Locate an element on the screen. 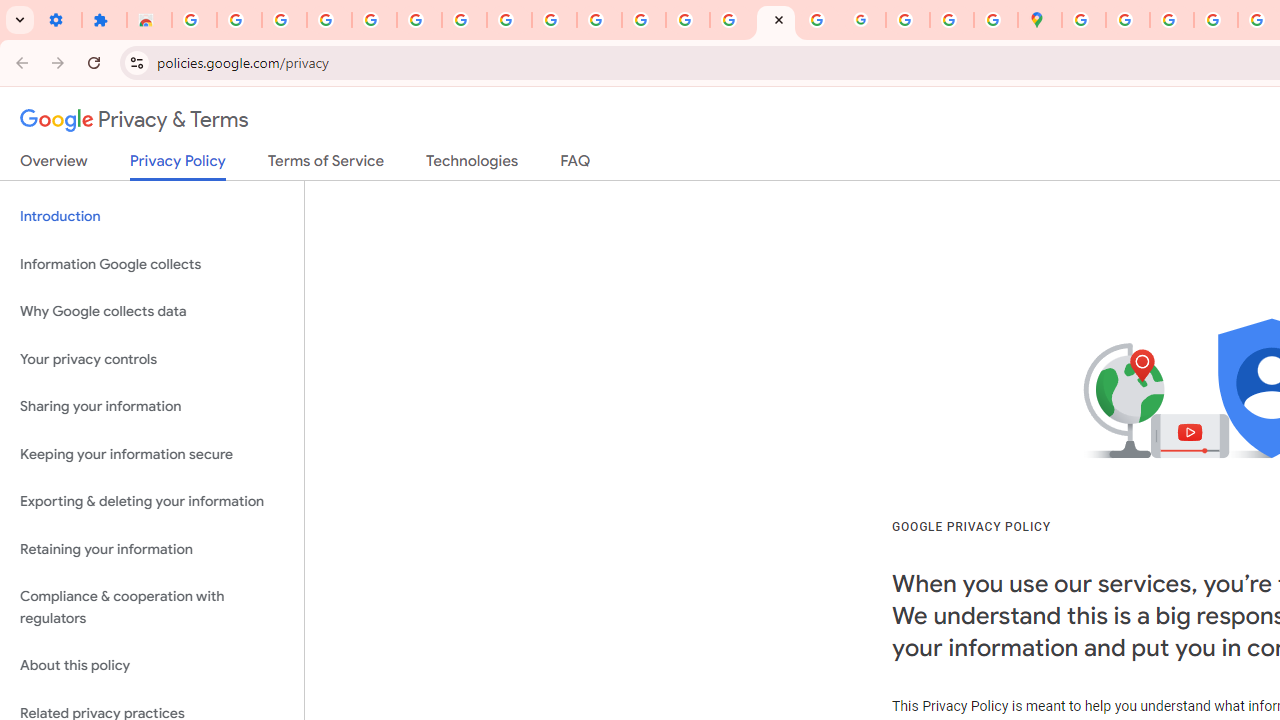 The height and width of the screenshot is (720, 1280). FAQ is located at coordinates (576, 165).